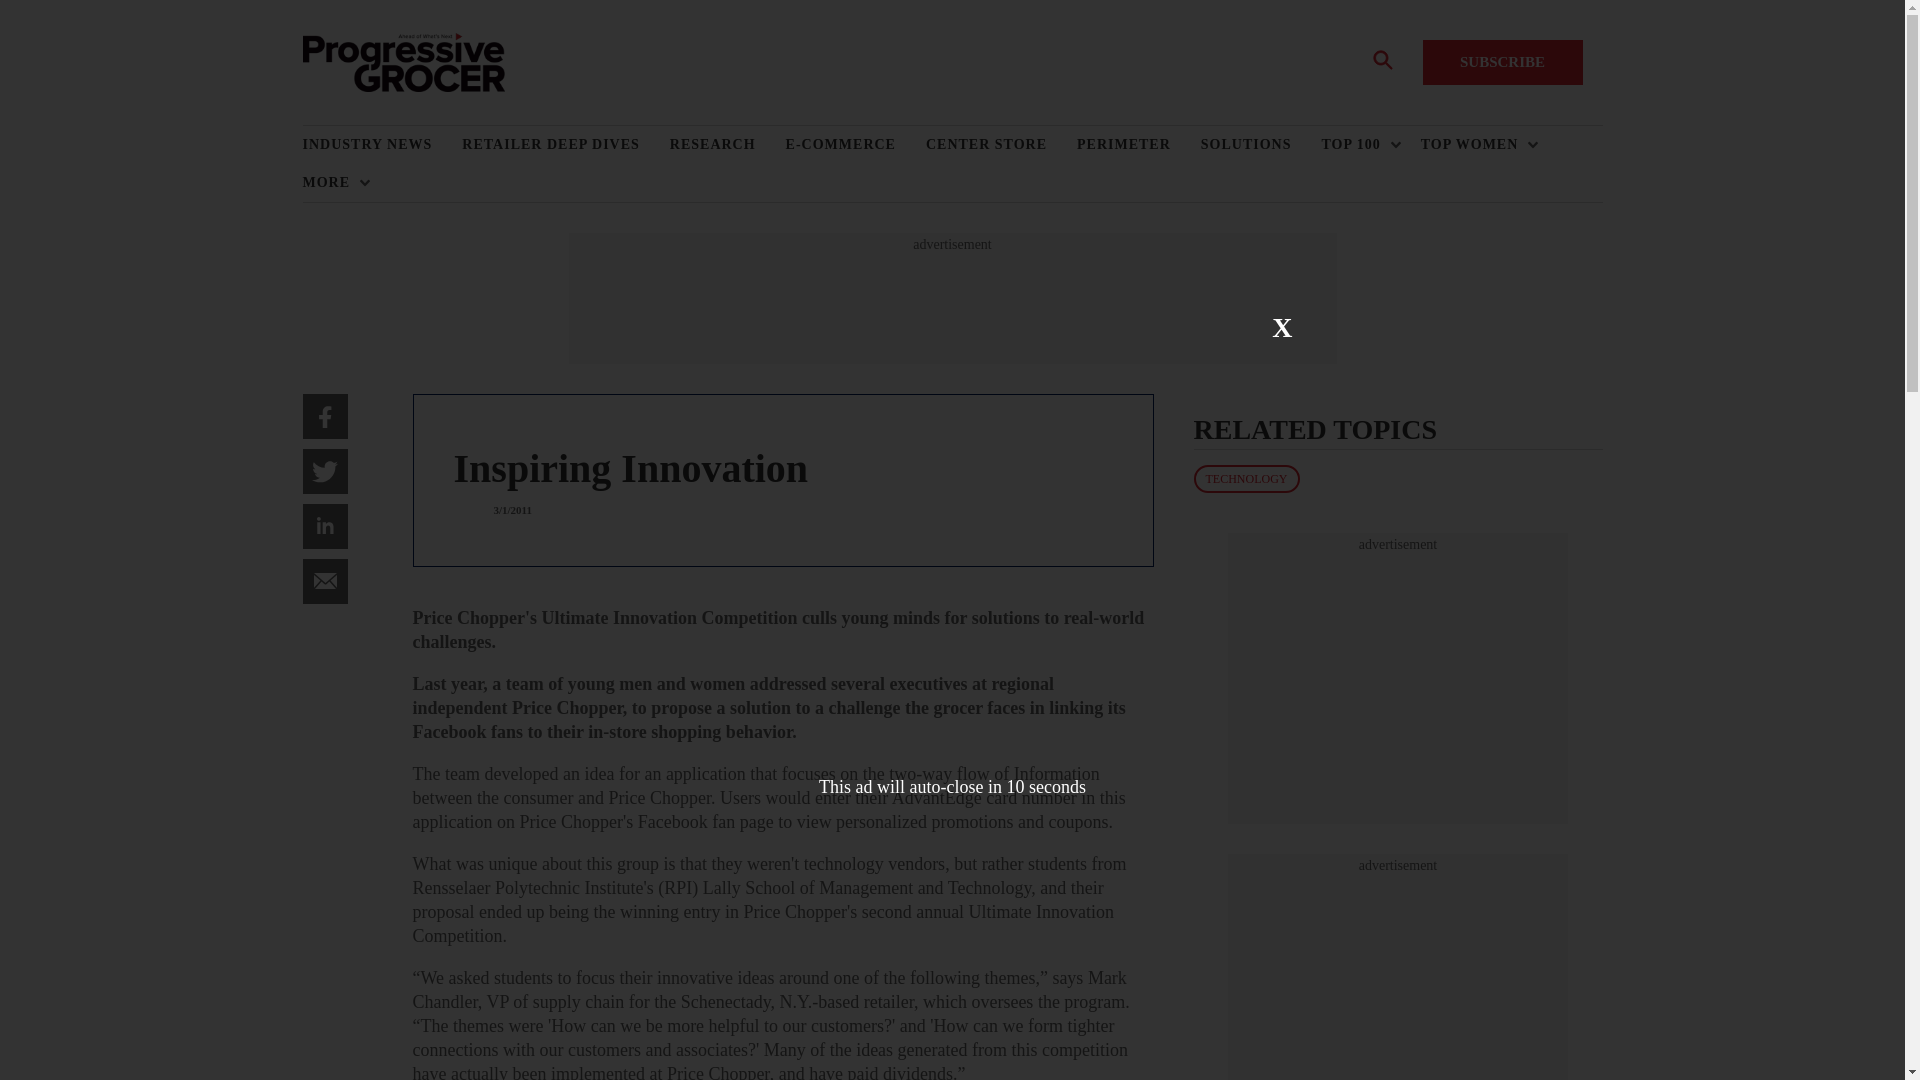 Image resolution: width=1920 pixels, height=1080 pixels. Describe the element at coordinates (324, 416) in the screenshot. I see `facebook` at that location.